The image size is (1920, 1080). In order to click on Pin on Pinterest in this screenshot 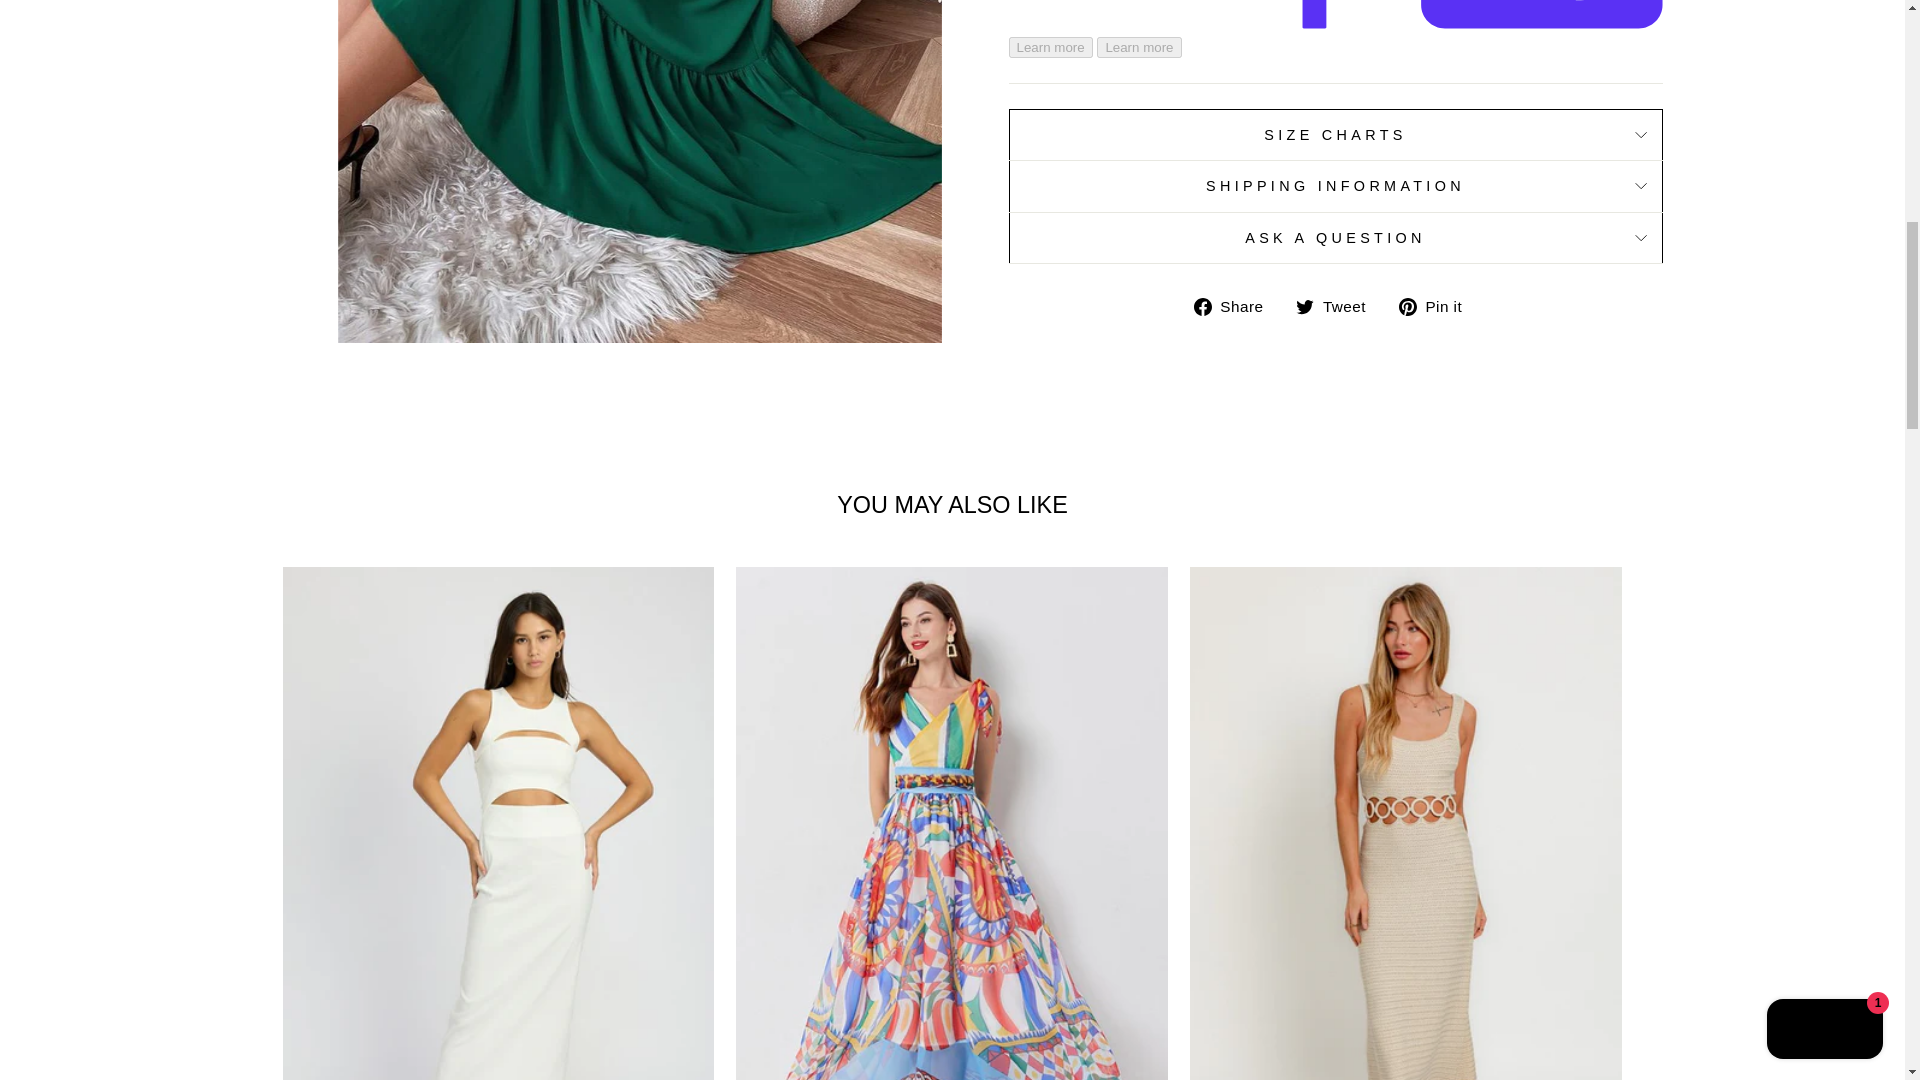, I will do `click(1438, 306)`.